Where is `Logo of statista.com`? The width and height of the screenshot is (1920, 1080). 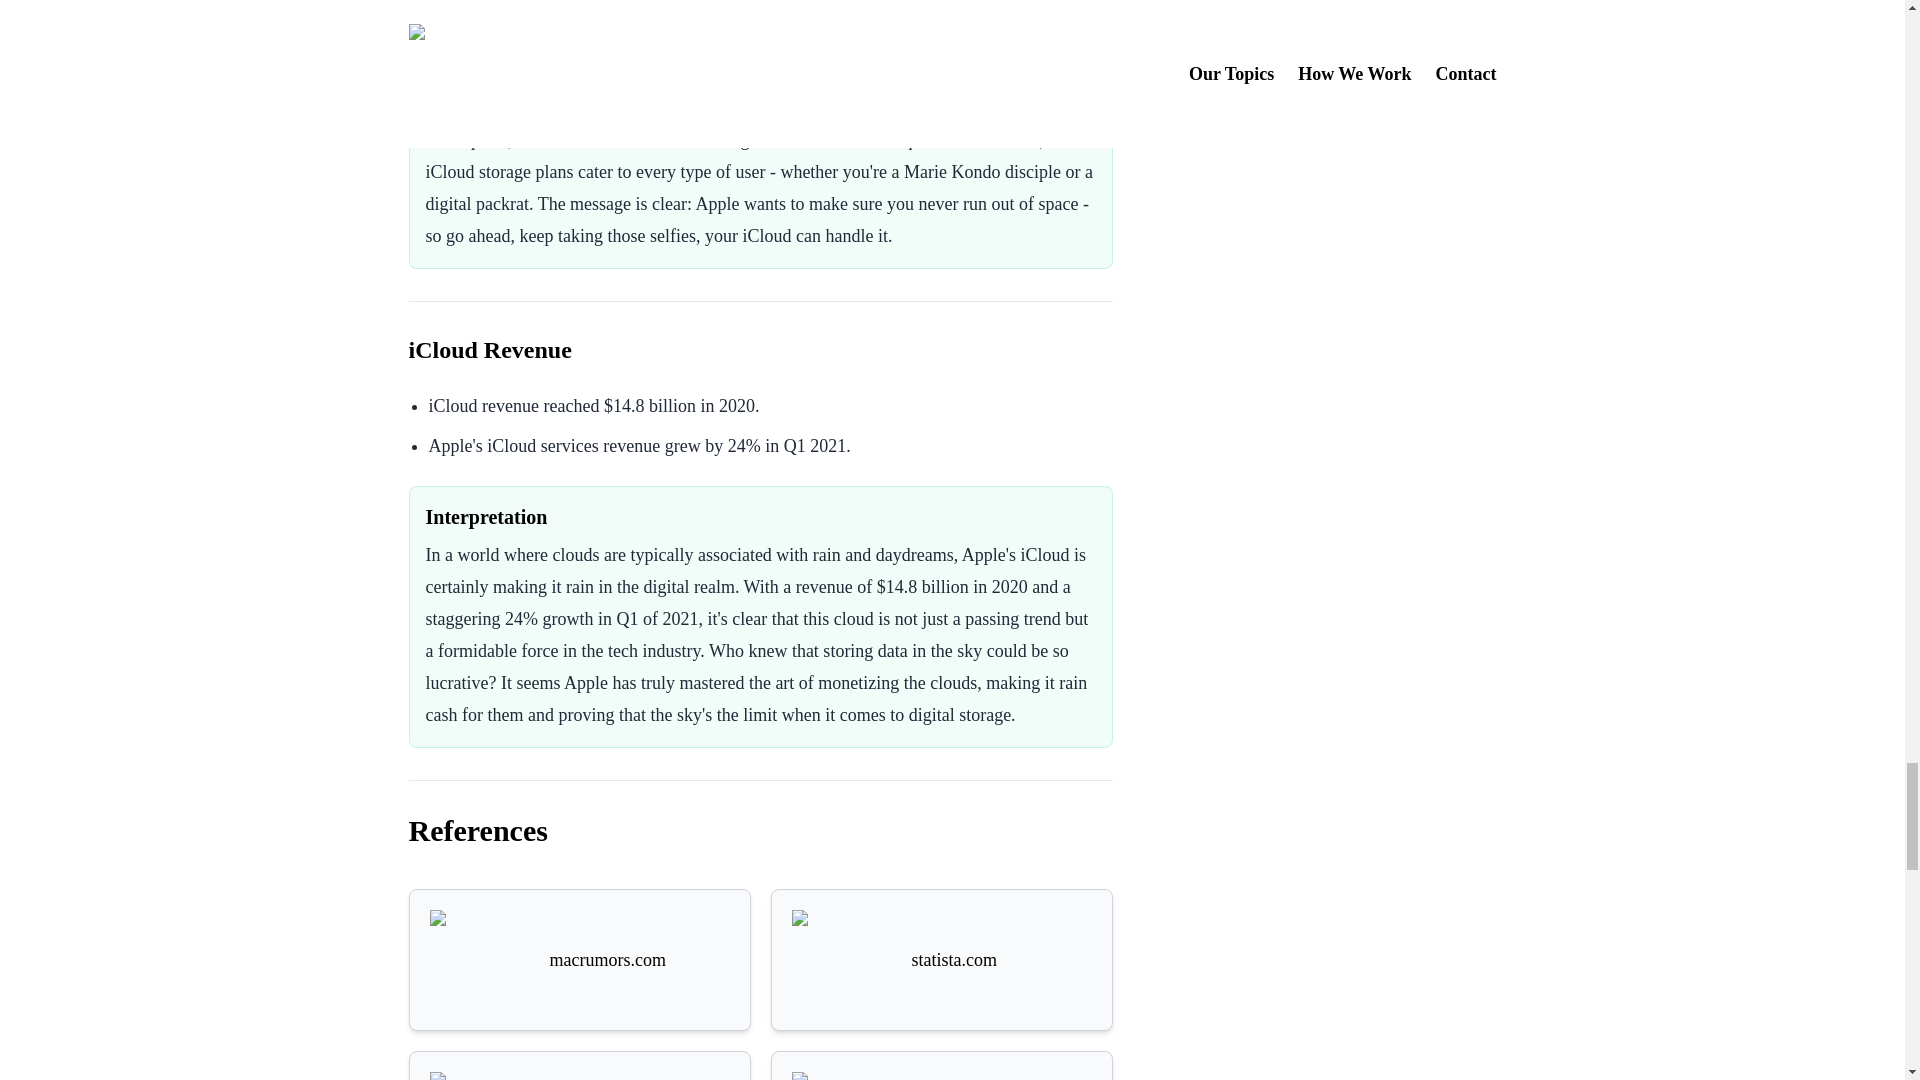 Logo of statista.com is located at coordinates (842, 960).